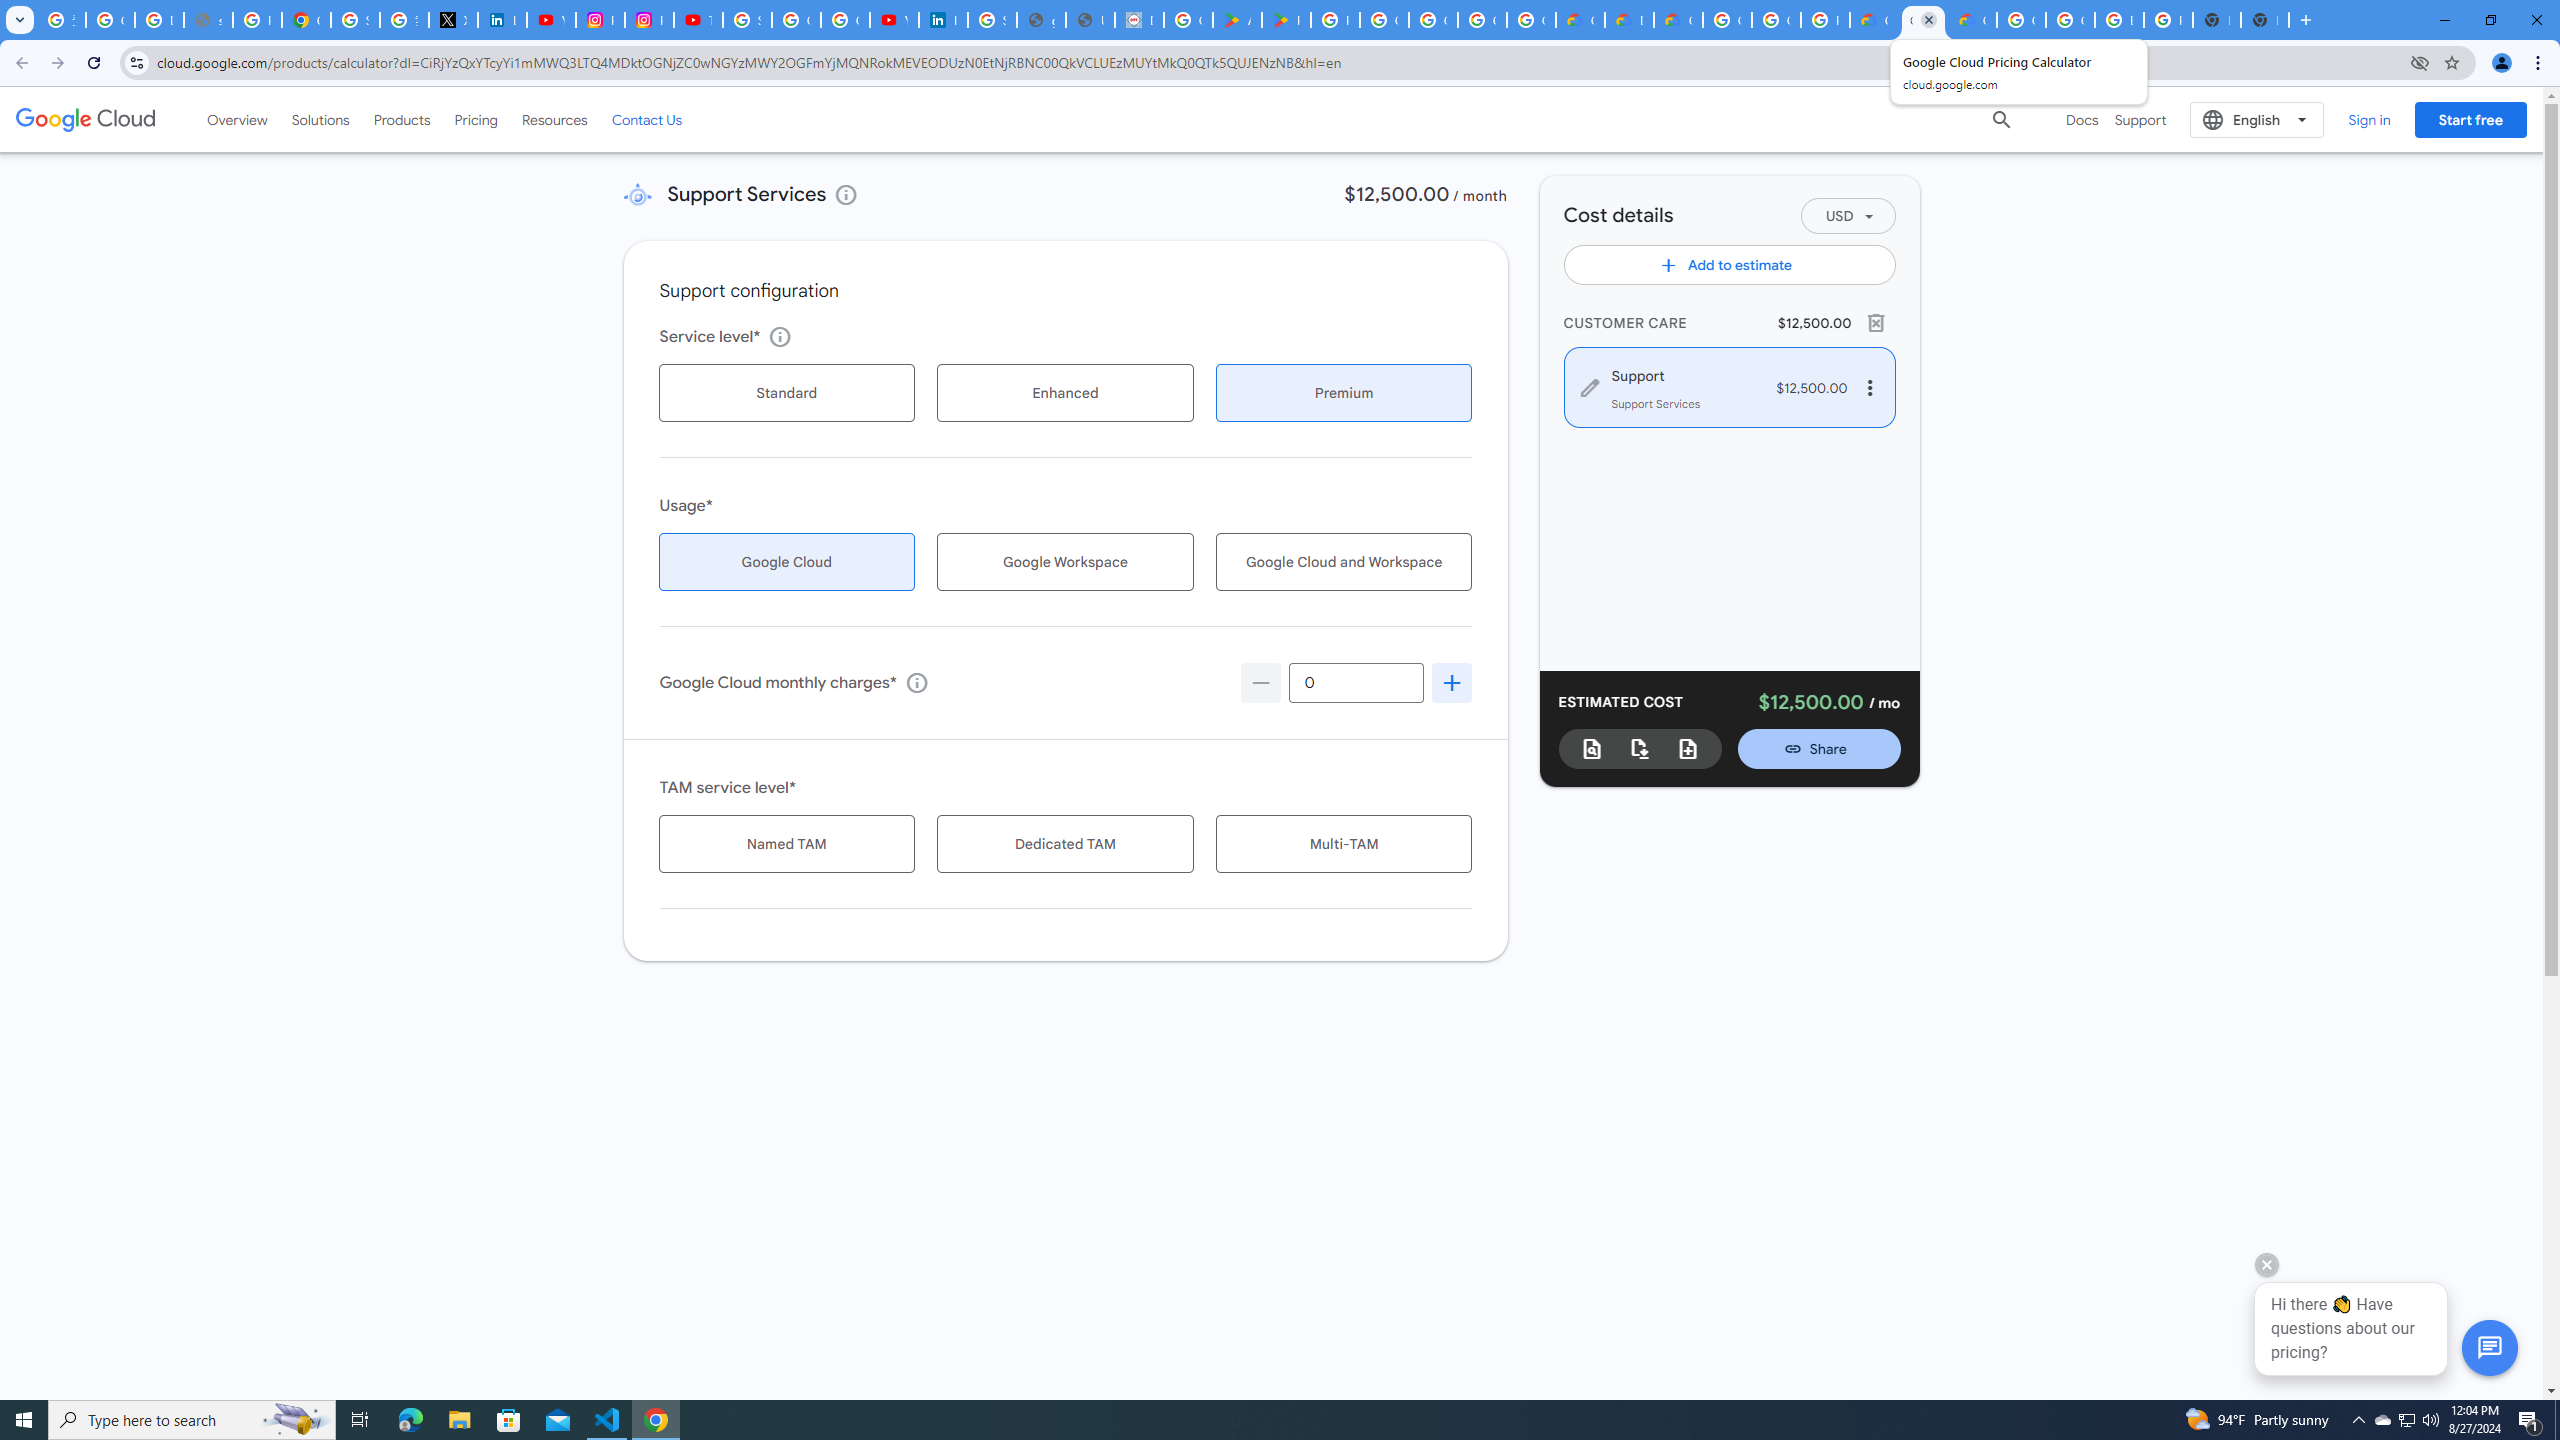 This screenshot has height=1440, width=2560. What do you see at coordinates (1776, 20) in the screenshot?
I see `Google Cloud Platform` at bounding box center [1776, 20].